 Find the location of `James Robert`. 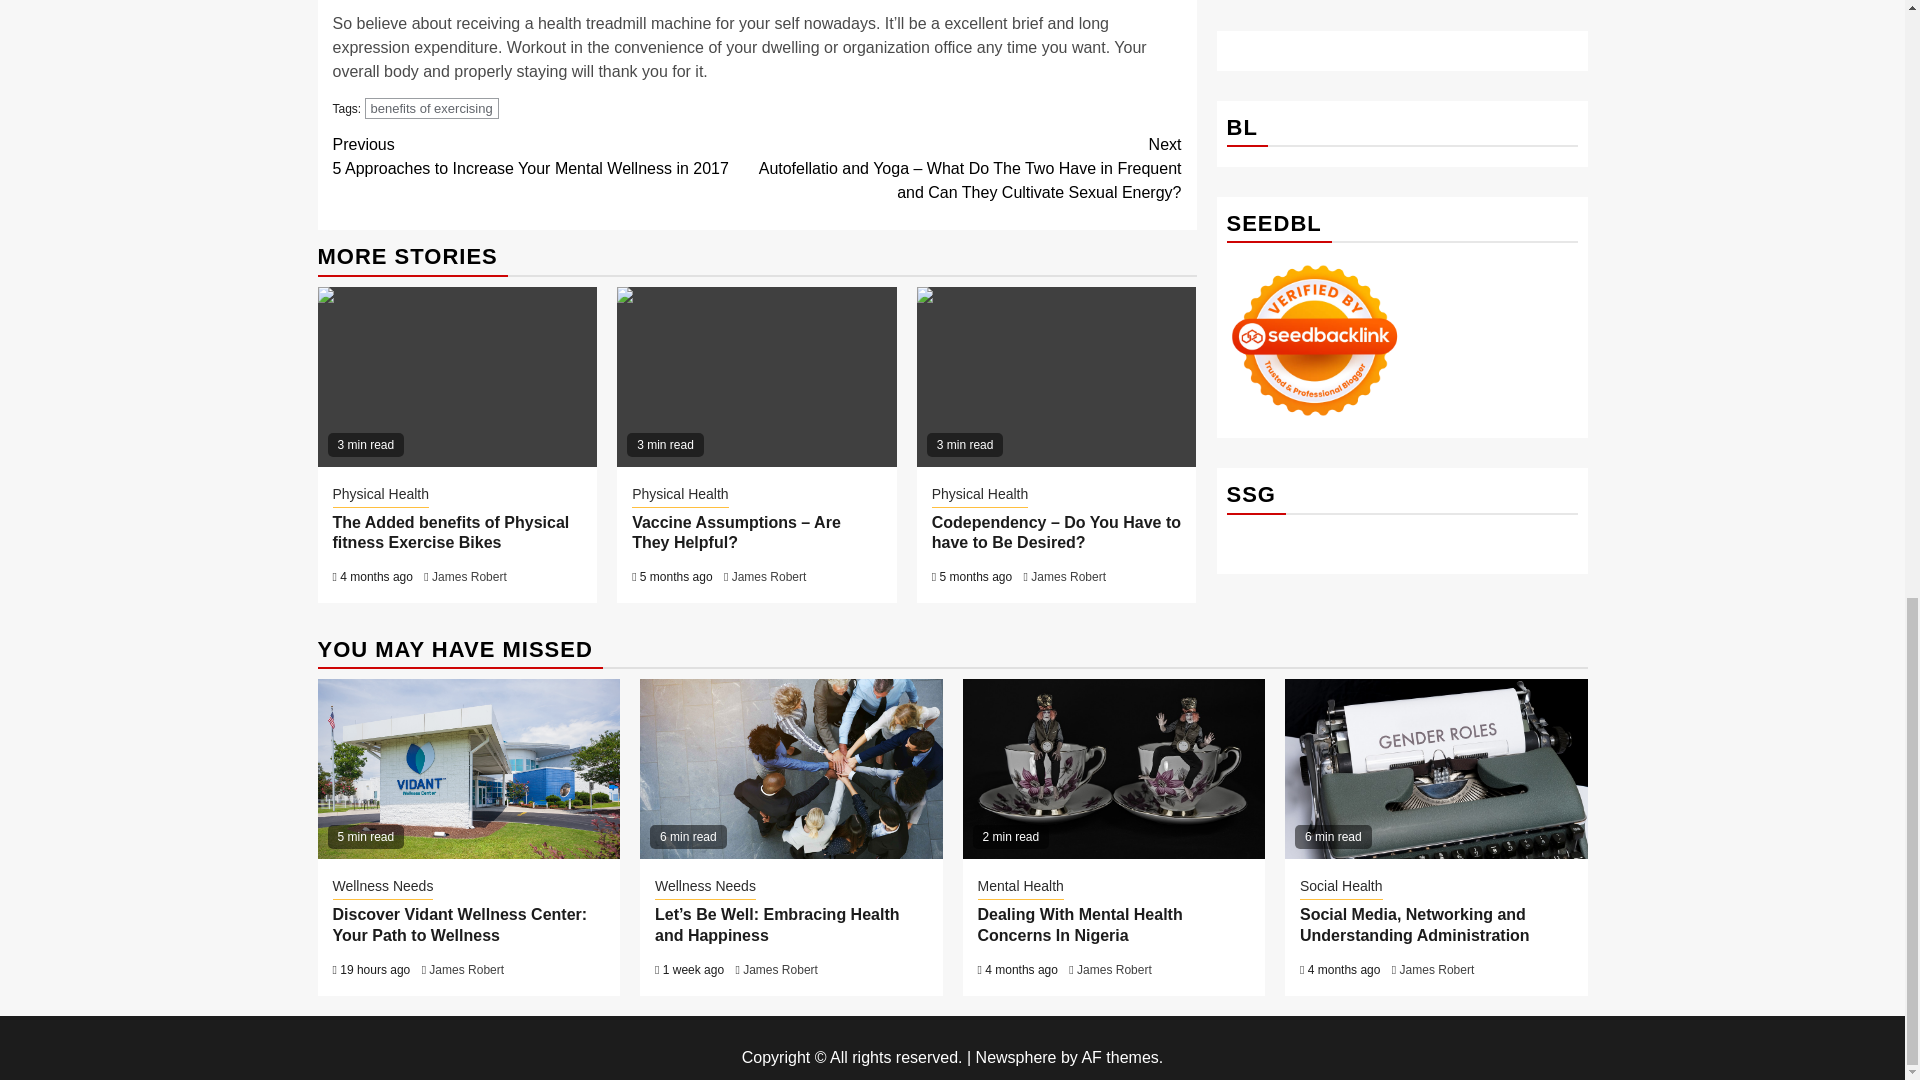

James Robert is located at coordinates (768, 577).